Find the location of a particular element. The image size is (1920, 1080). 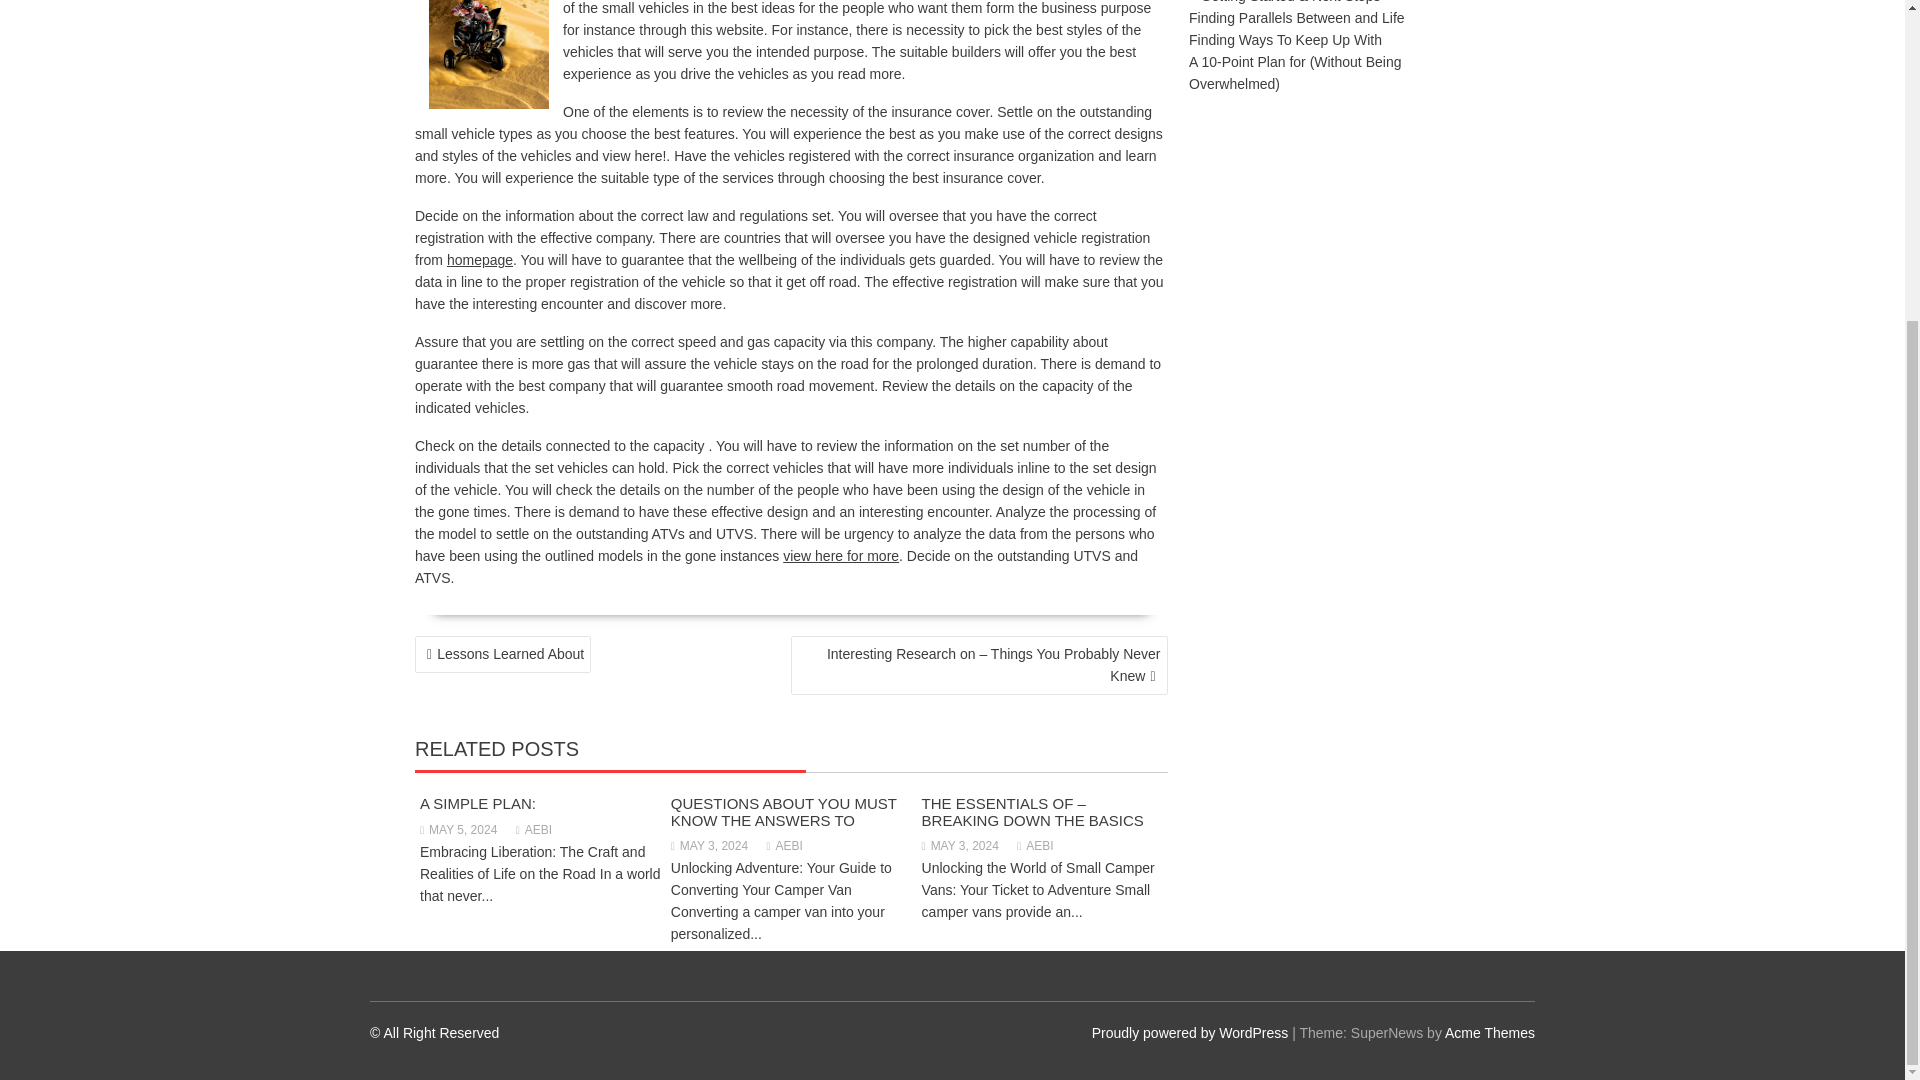

Acme Themes is located at coordinates (1490, 1032).